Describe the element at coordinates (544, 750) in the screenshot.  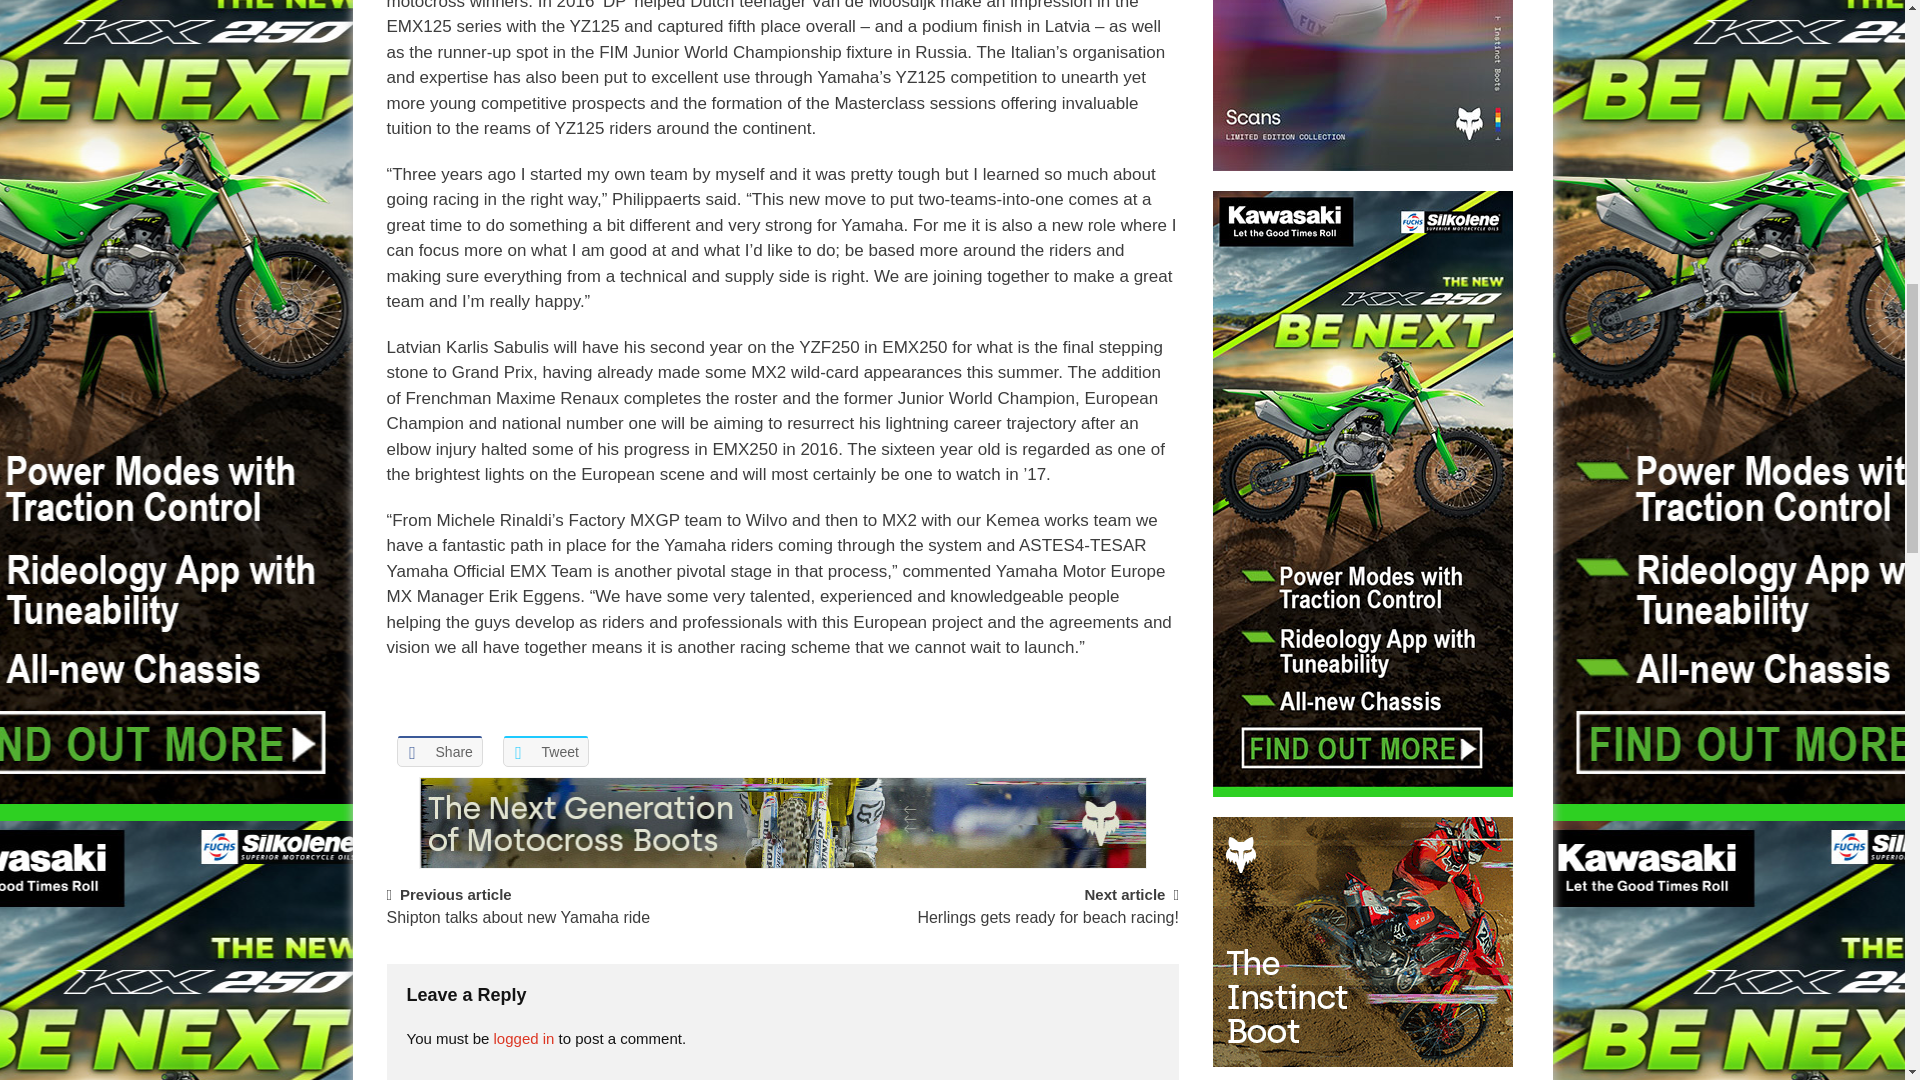
I see `Share on Twitter` at that location.